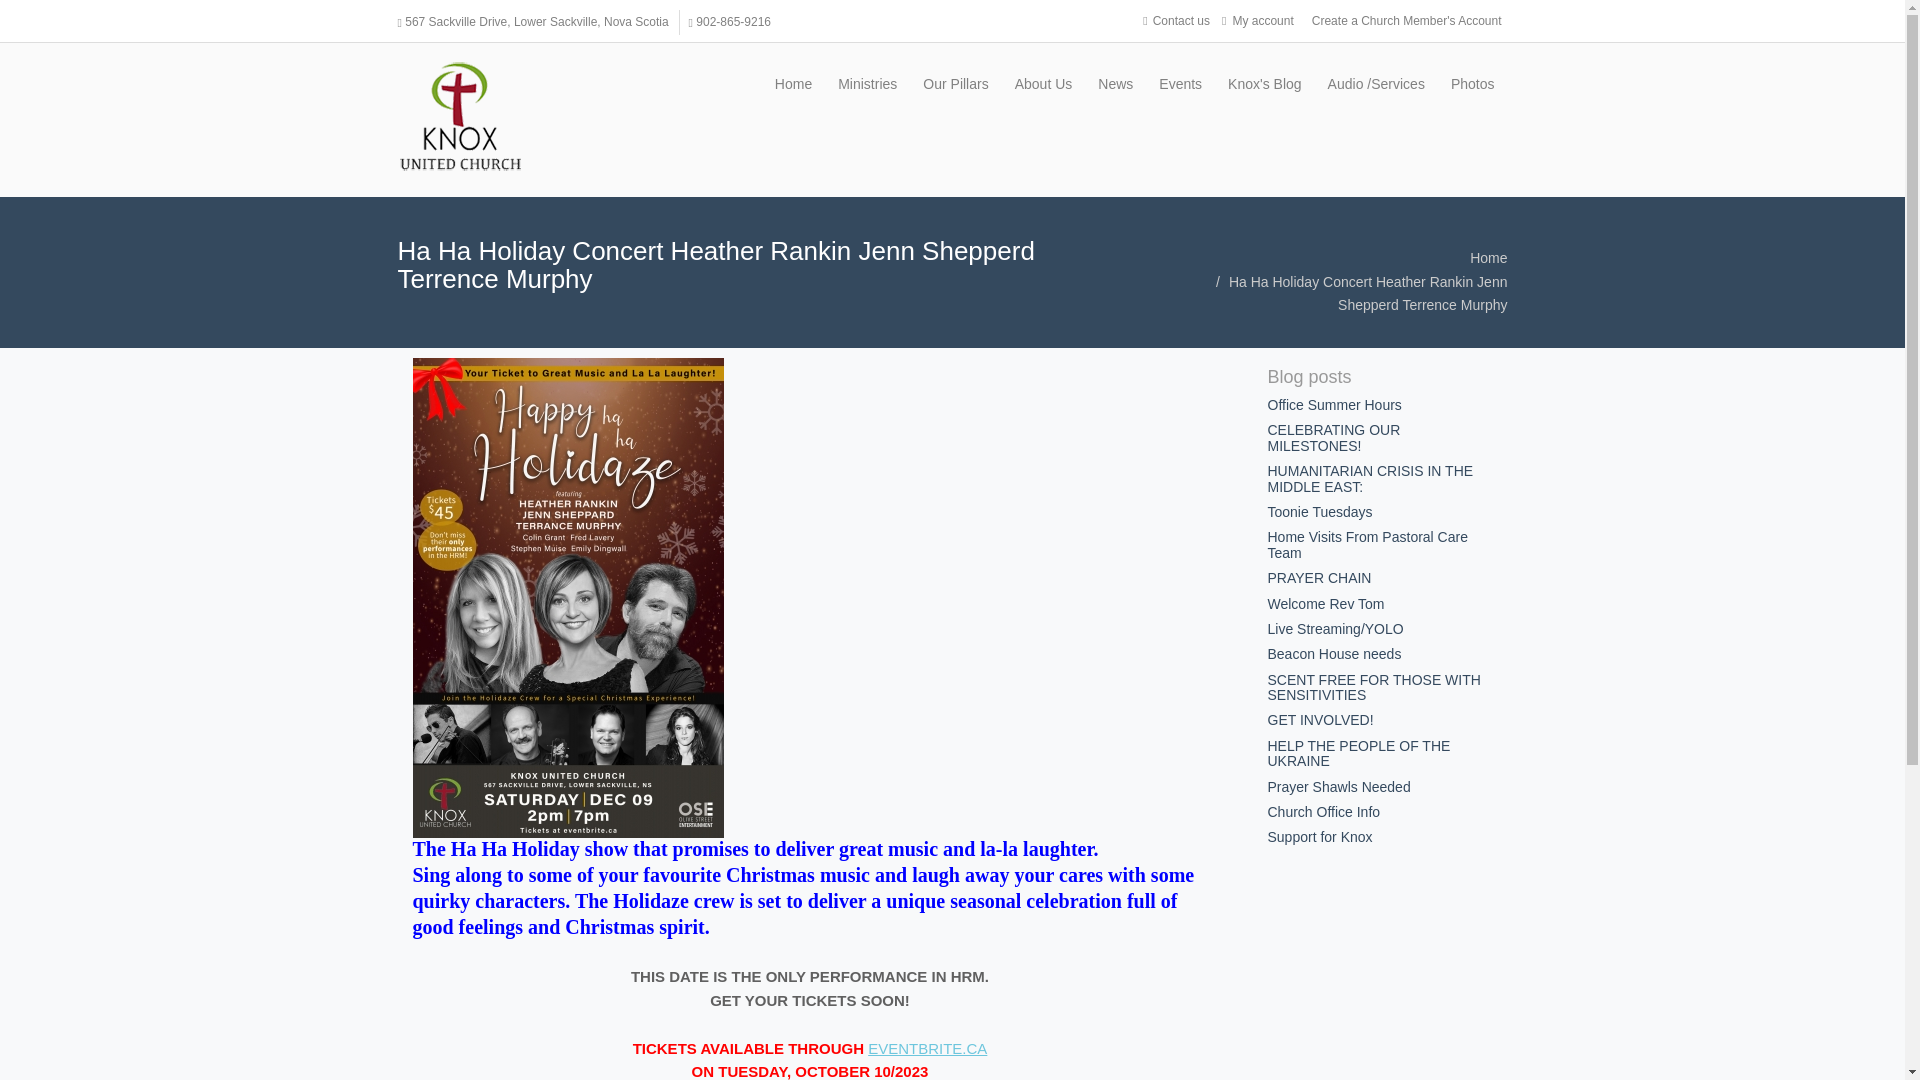 This screenshot has height=1080, width=1920. What do you see at coordinates (1176, 20) in the screenshot?
I see `Contact us` at bounding box center [1176, 20].